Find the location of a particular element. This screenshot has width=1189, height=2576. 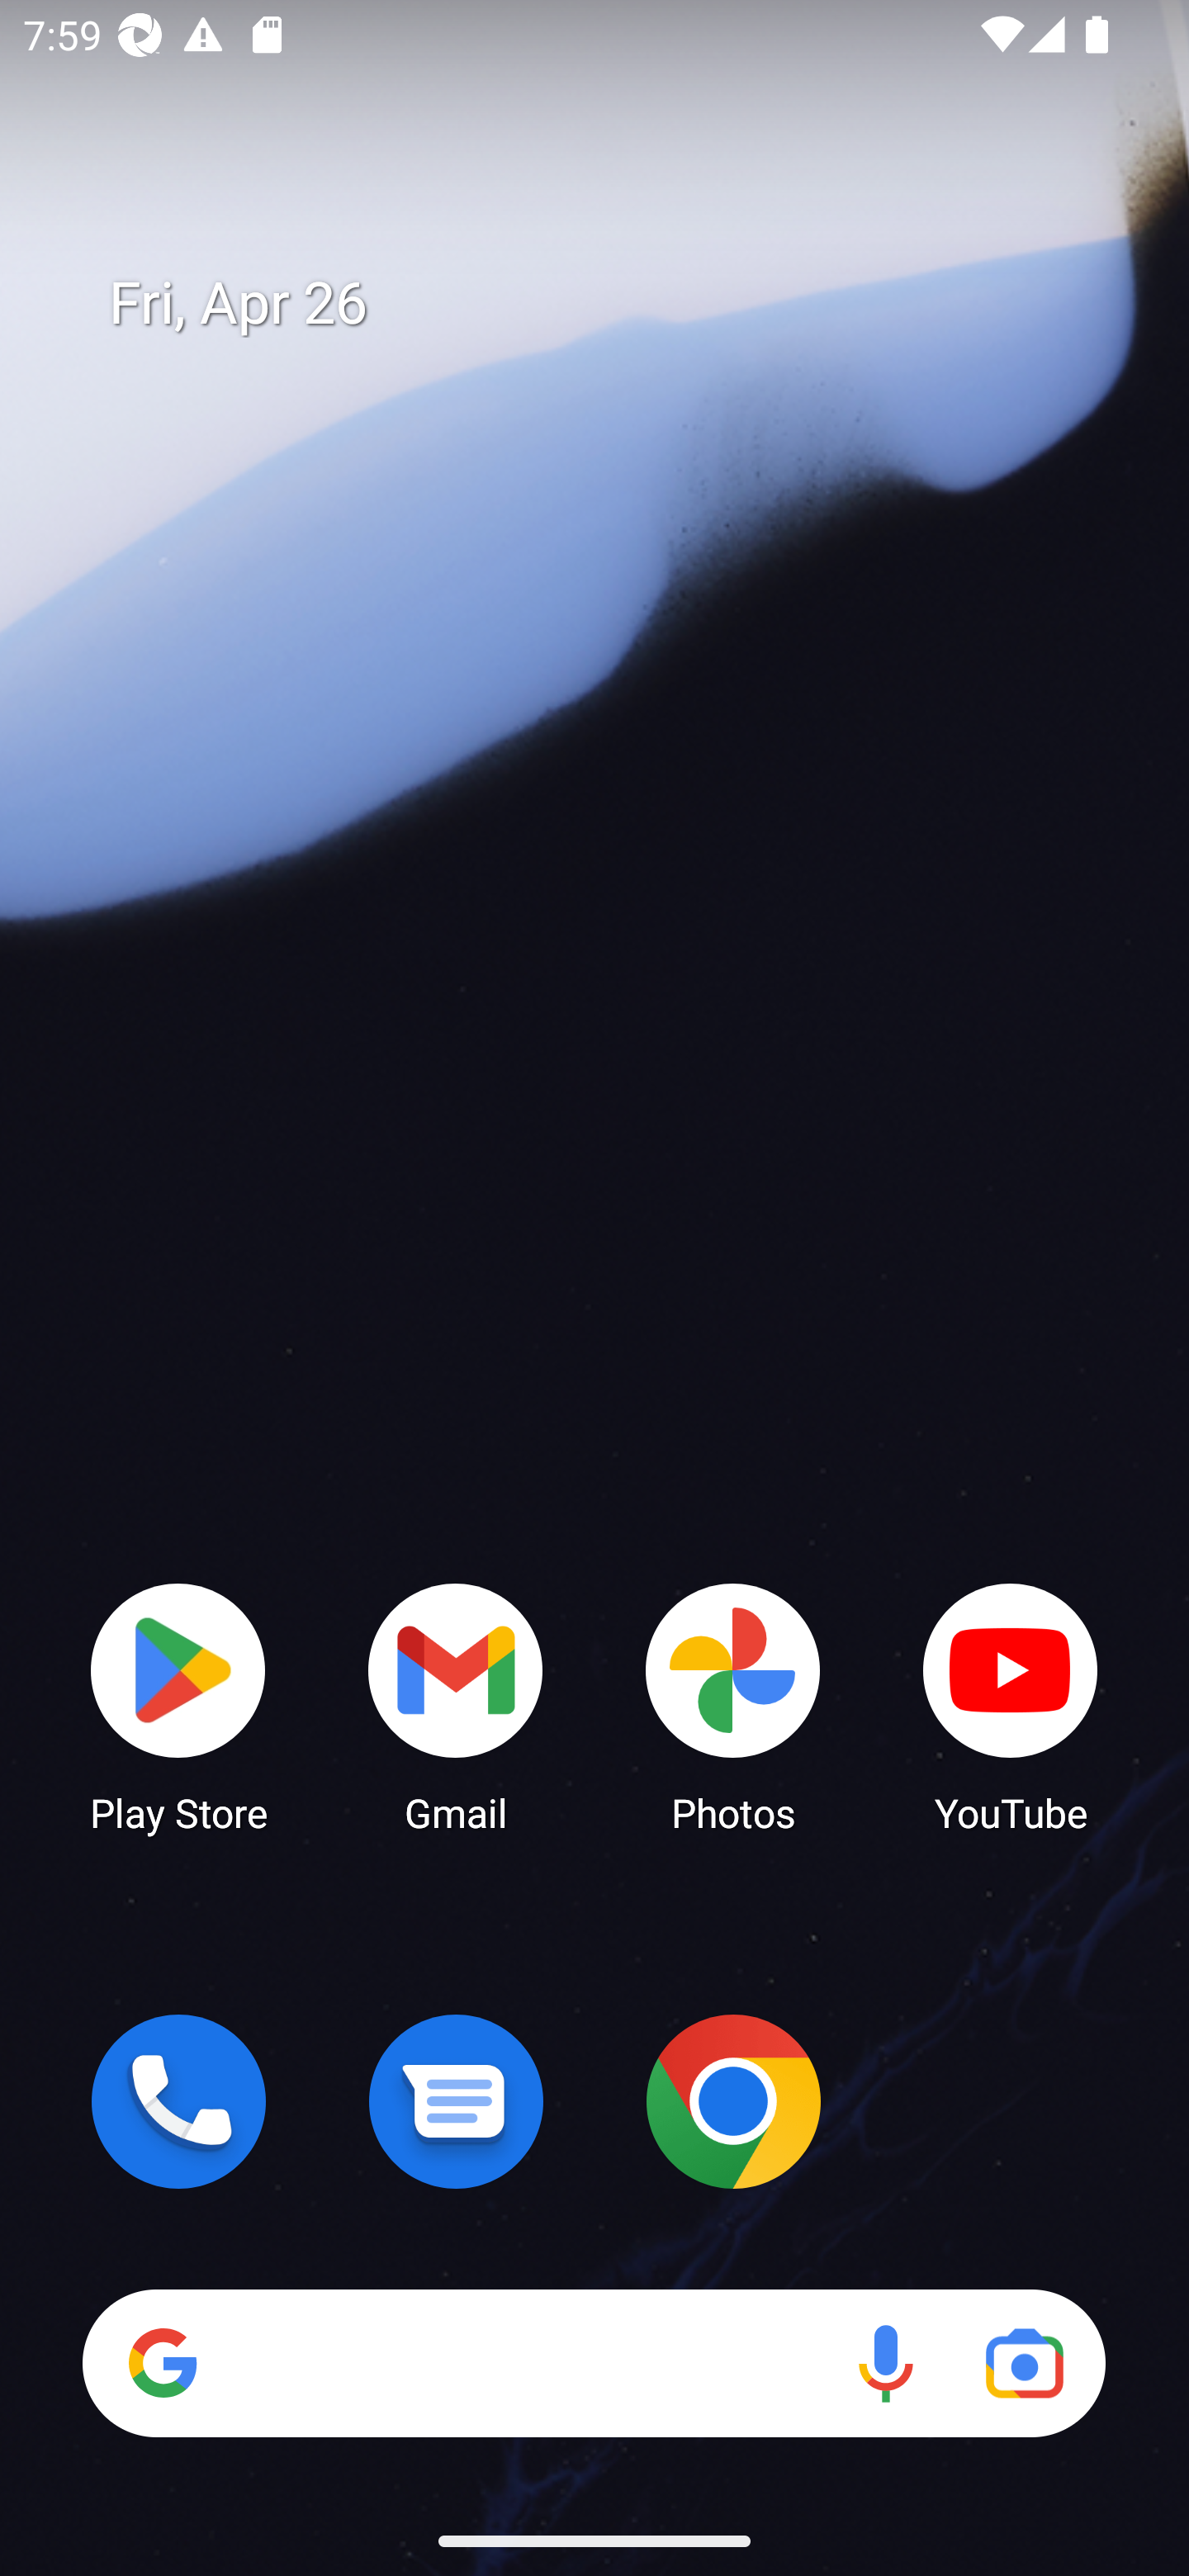

Messages is located at coordinates (456, 2101).